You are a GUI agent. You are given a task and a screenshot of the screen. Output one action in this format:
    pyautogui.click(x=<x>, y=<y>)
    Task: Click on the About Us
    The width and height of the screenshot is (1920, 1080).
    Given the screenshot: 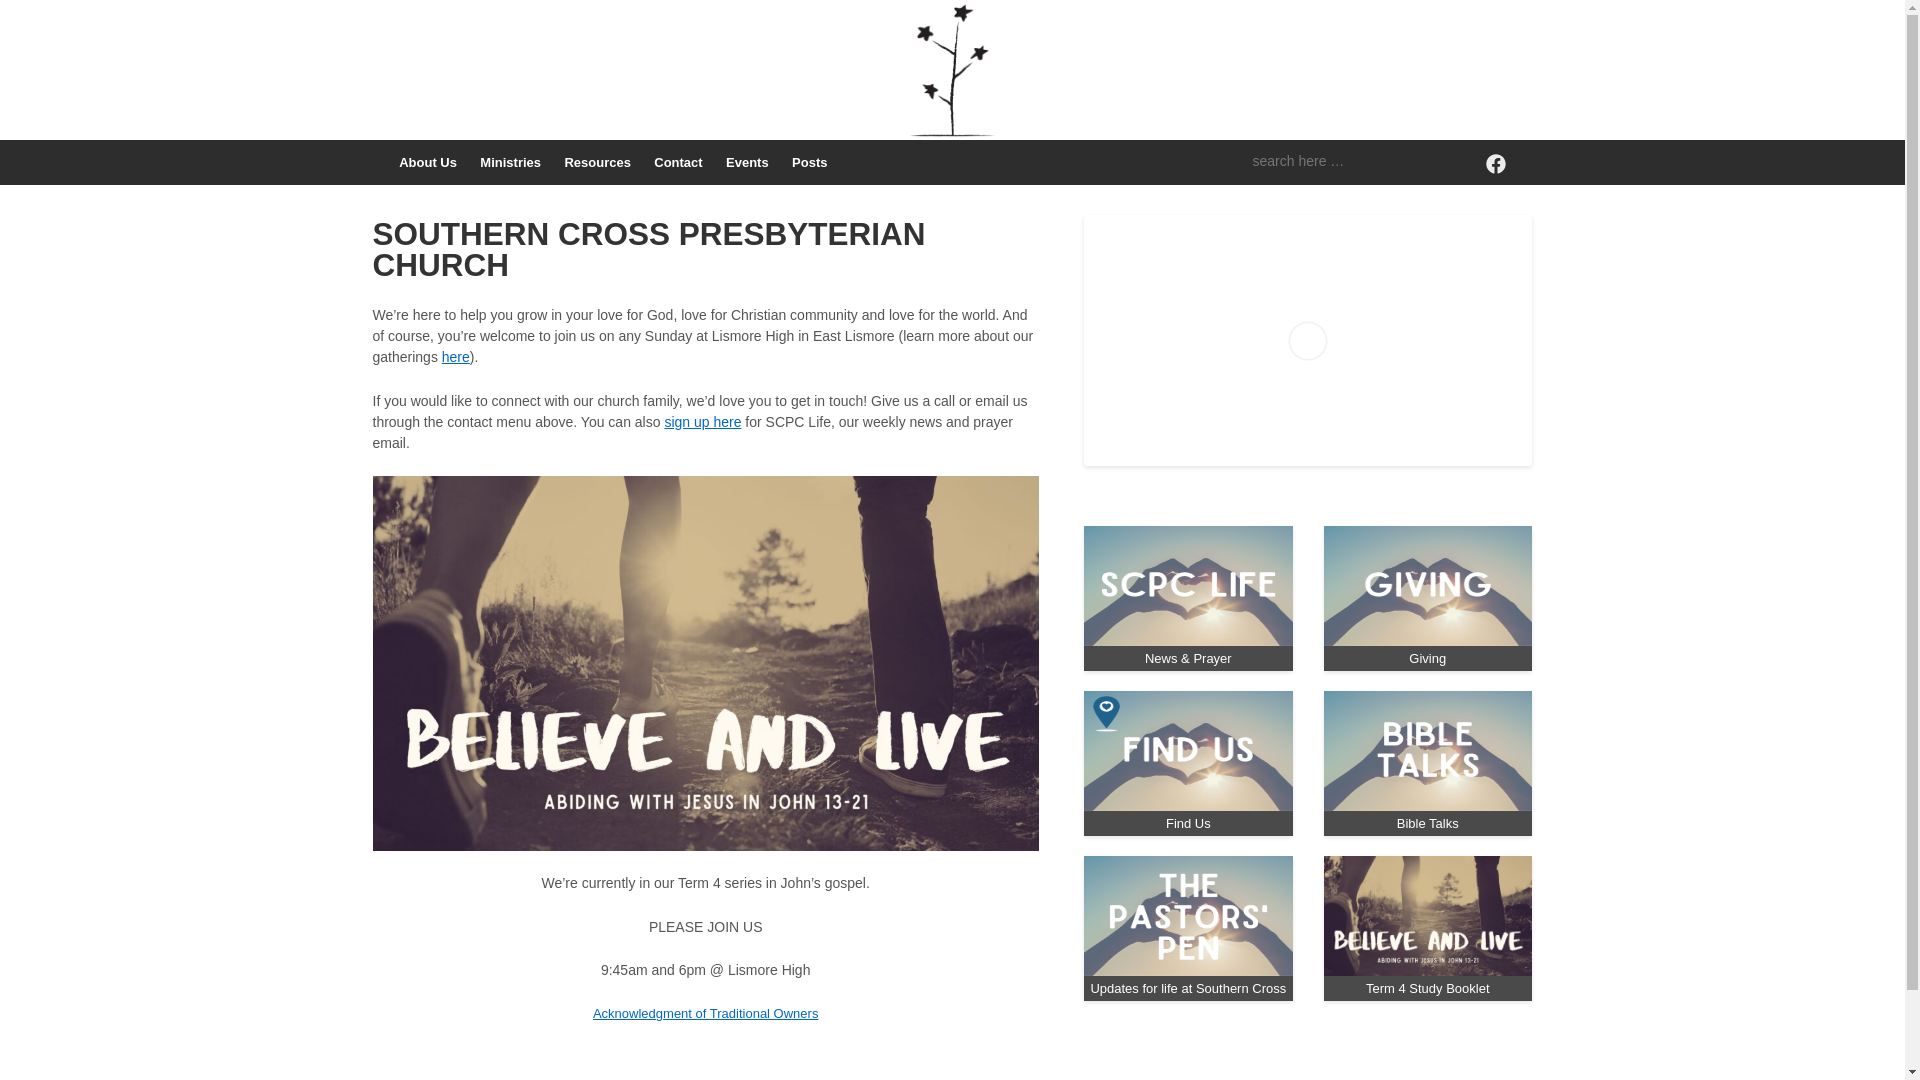 What is the action you would take?
    pyautogui.click(x=428, y=162)
    